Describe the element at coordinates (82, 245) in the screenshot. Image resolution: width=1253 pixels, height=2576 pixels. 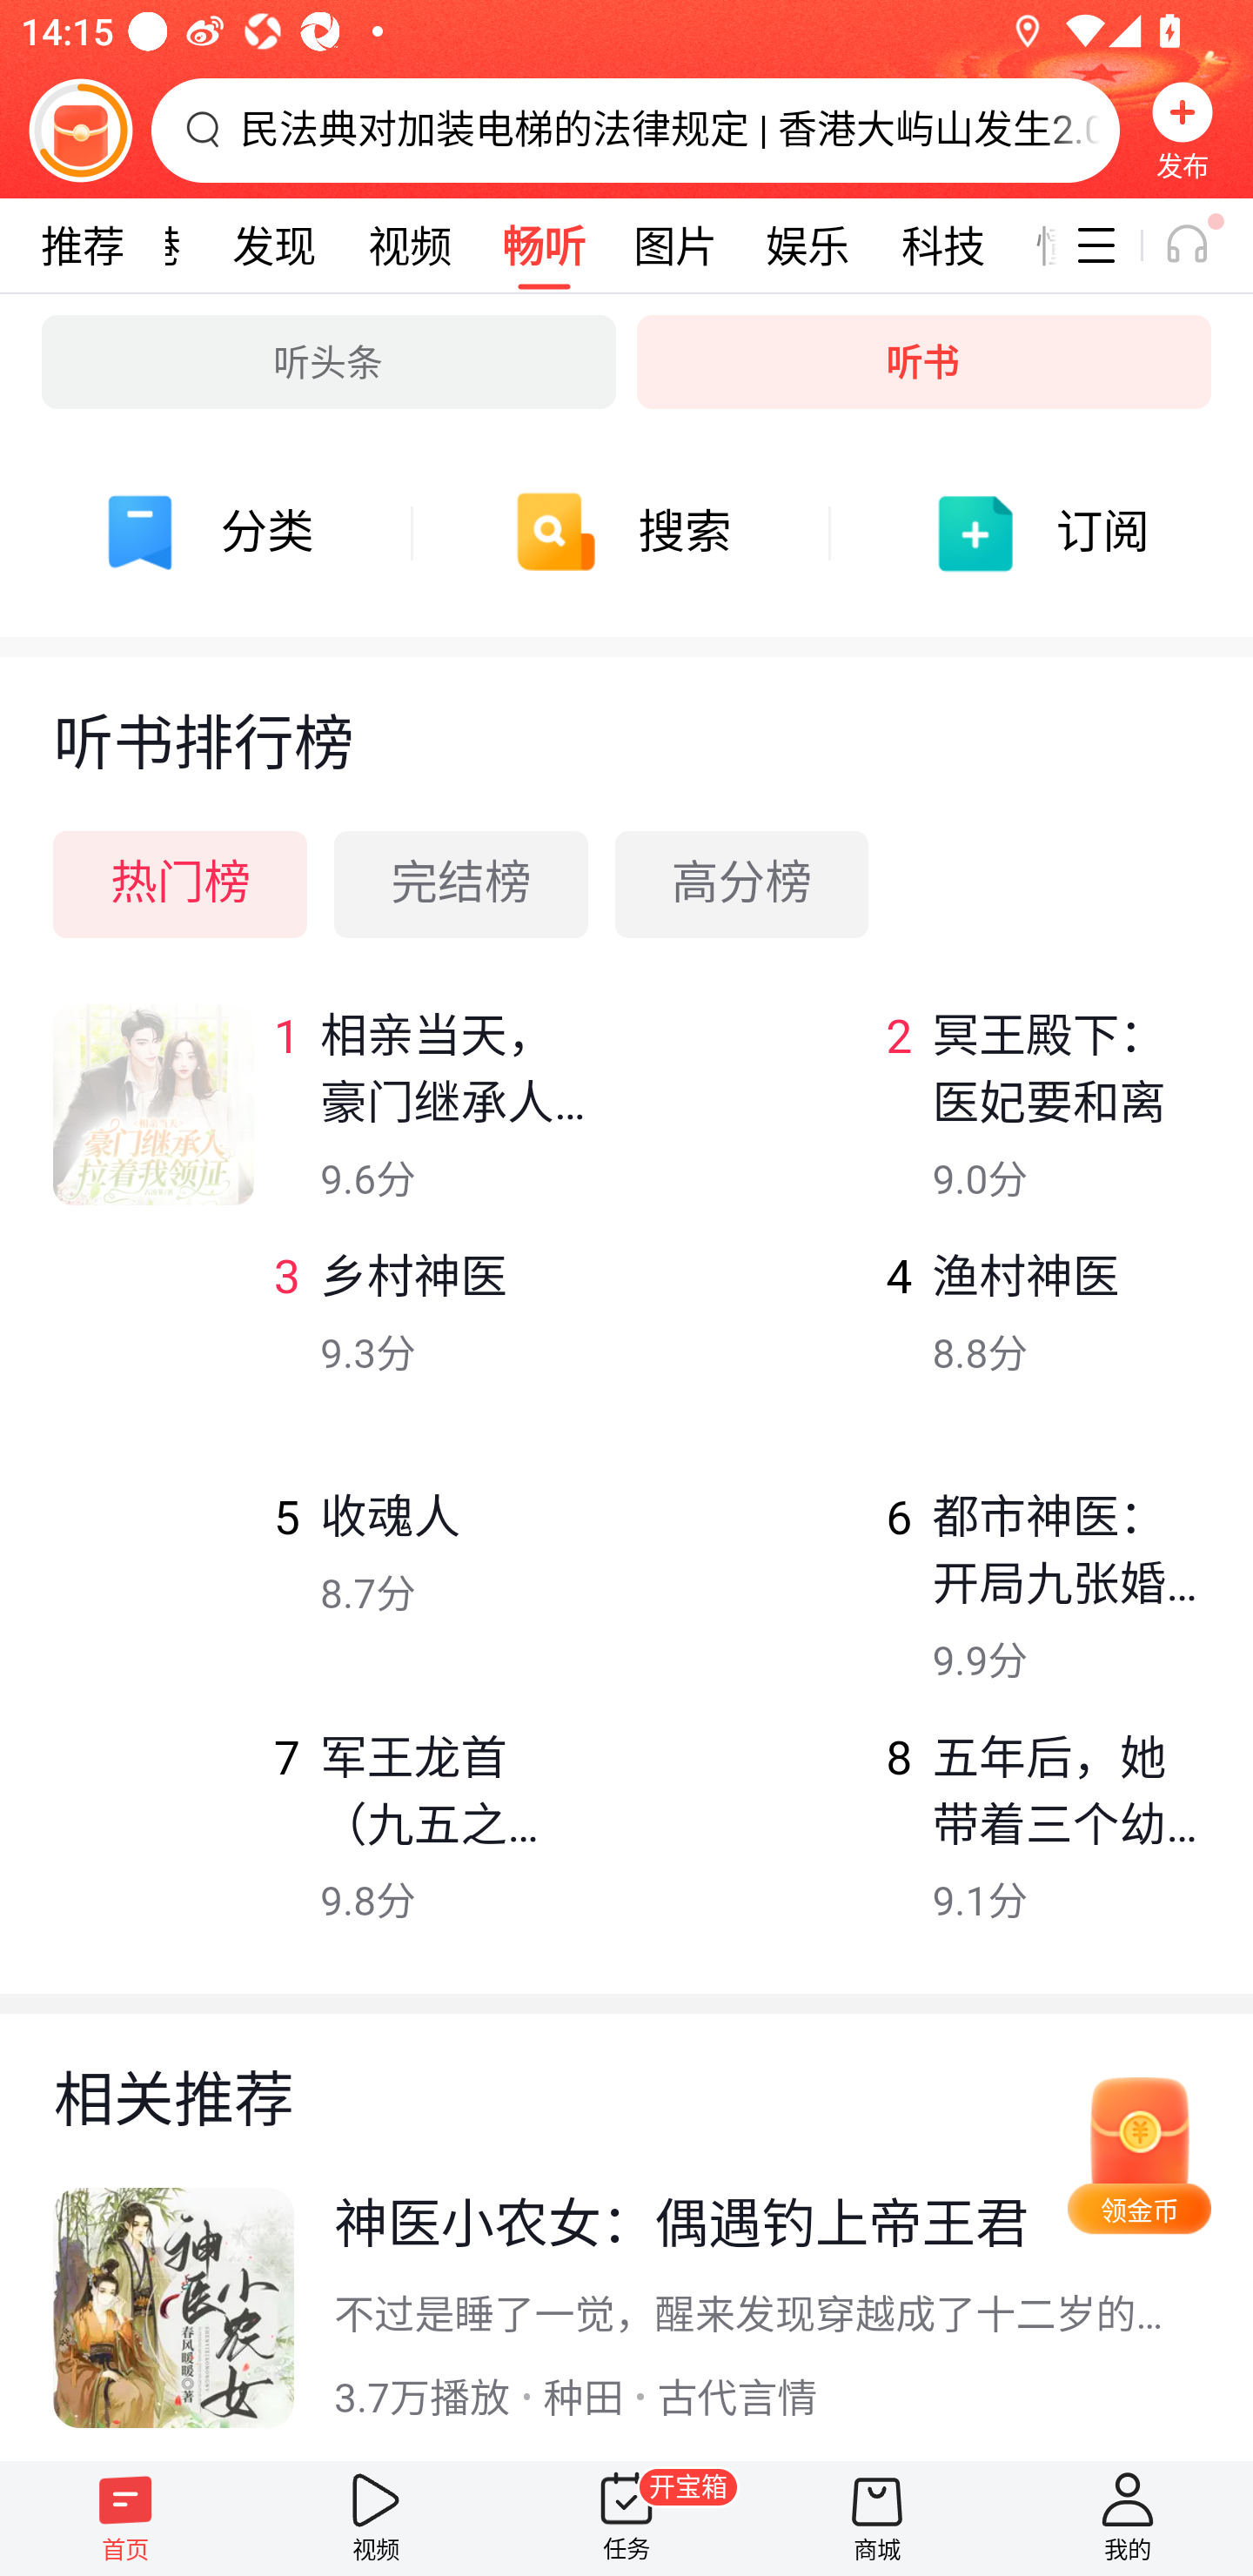
I see `推荐` at that location.